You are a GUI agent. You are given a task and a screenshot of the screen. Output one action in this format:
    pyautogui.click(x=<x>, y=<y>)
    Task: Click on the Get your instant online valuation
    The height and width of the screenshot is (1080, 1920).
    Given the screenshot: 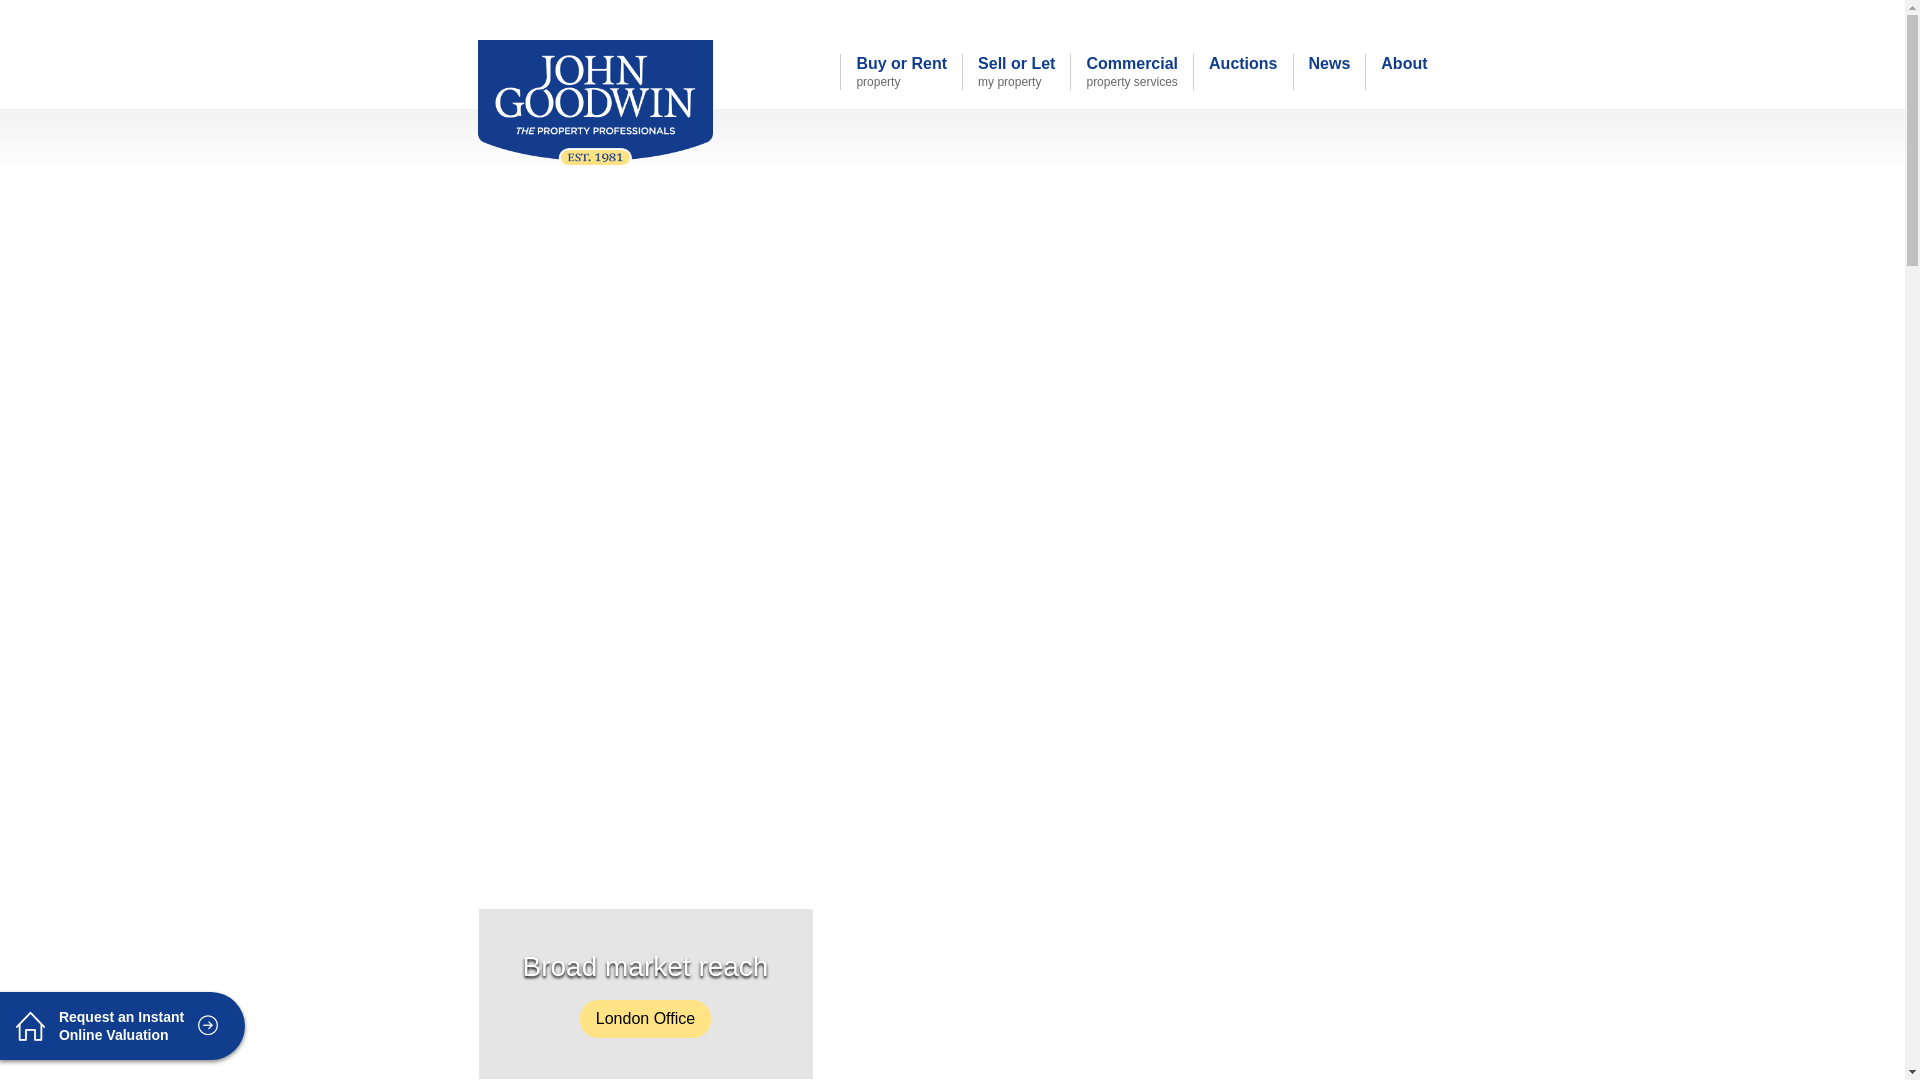 What is the action you would take?
    pyautogui.click(x=900, y=72)
    